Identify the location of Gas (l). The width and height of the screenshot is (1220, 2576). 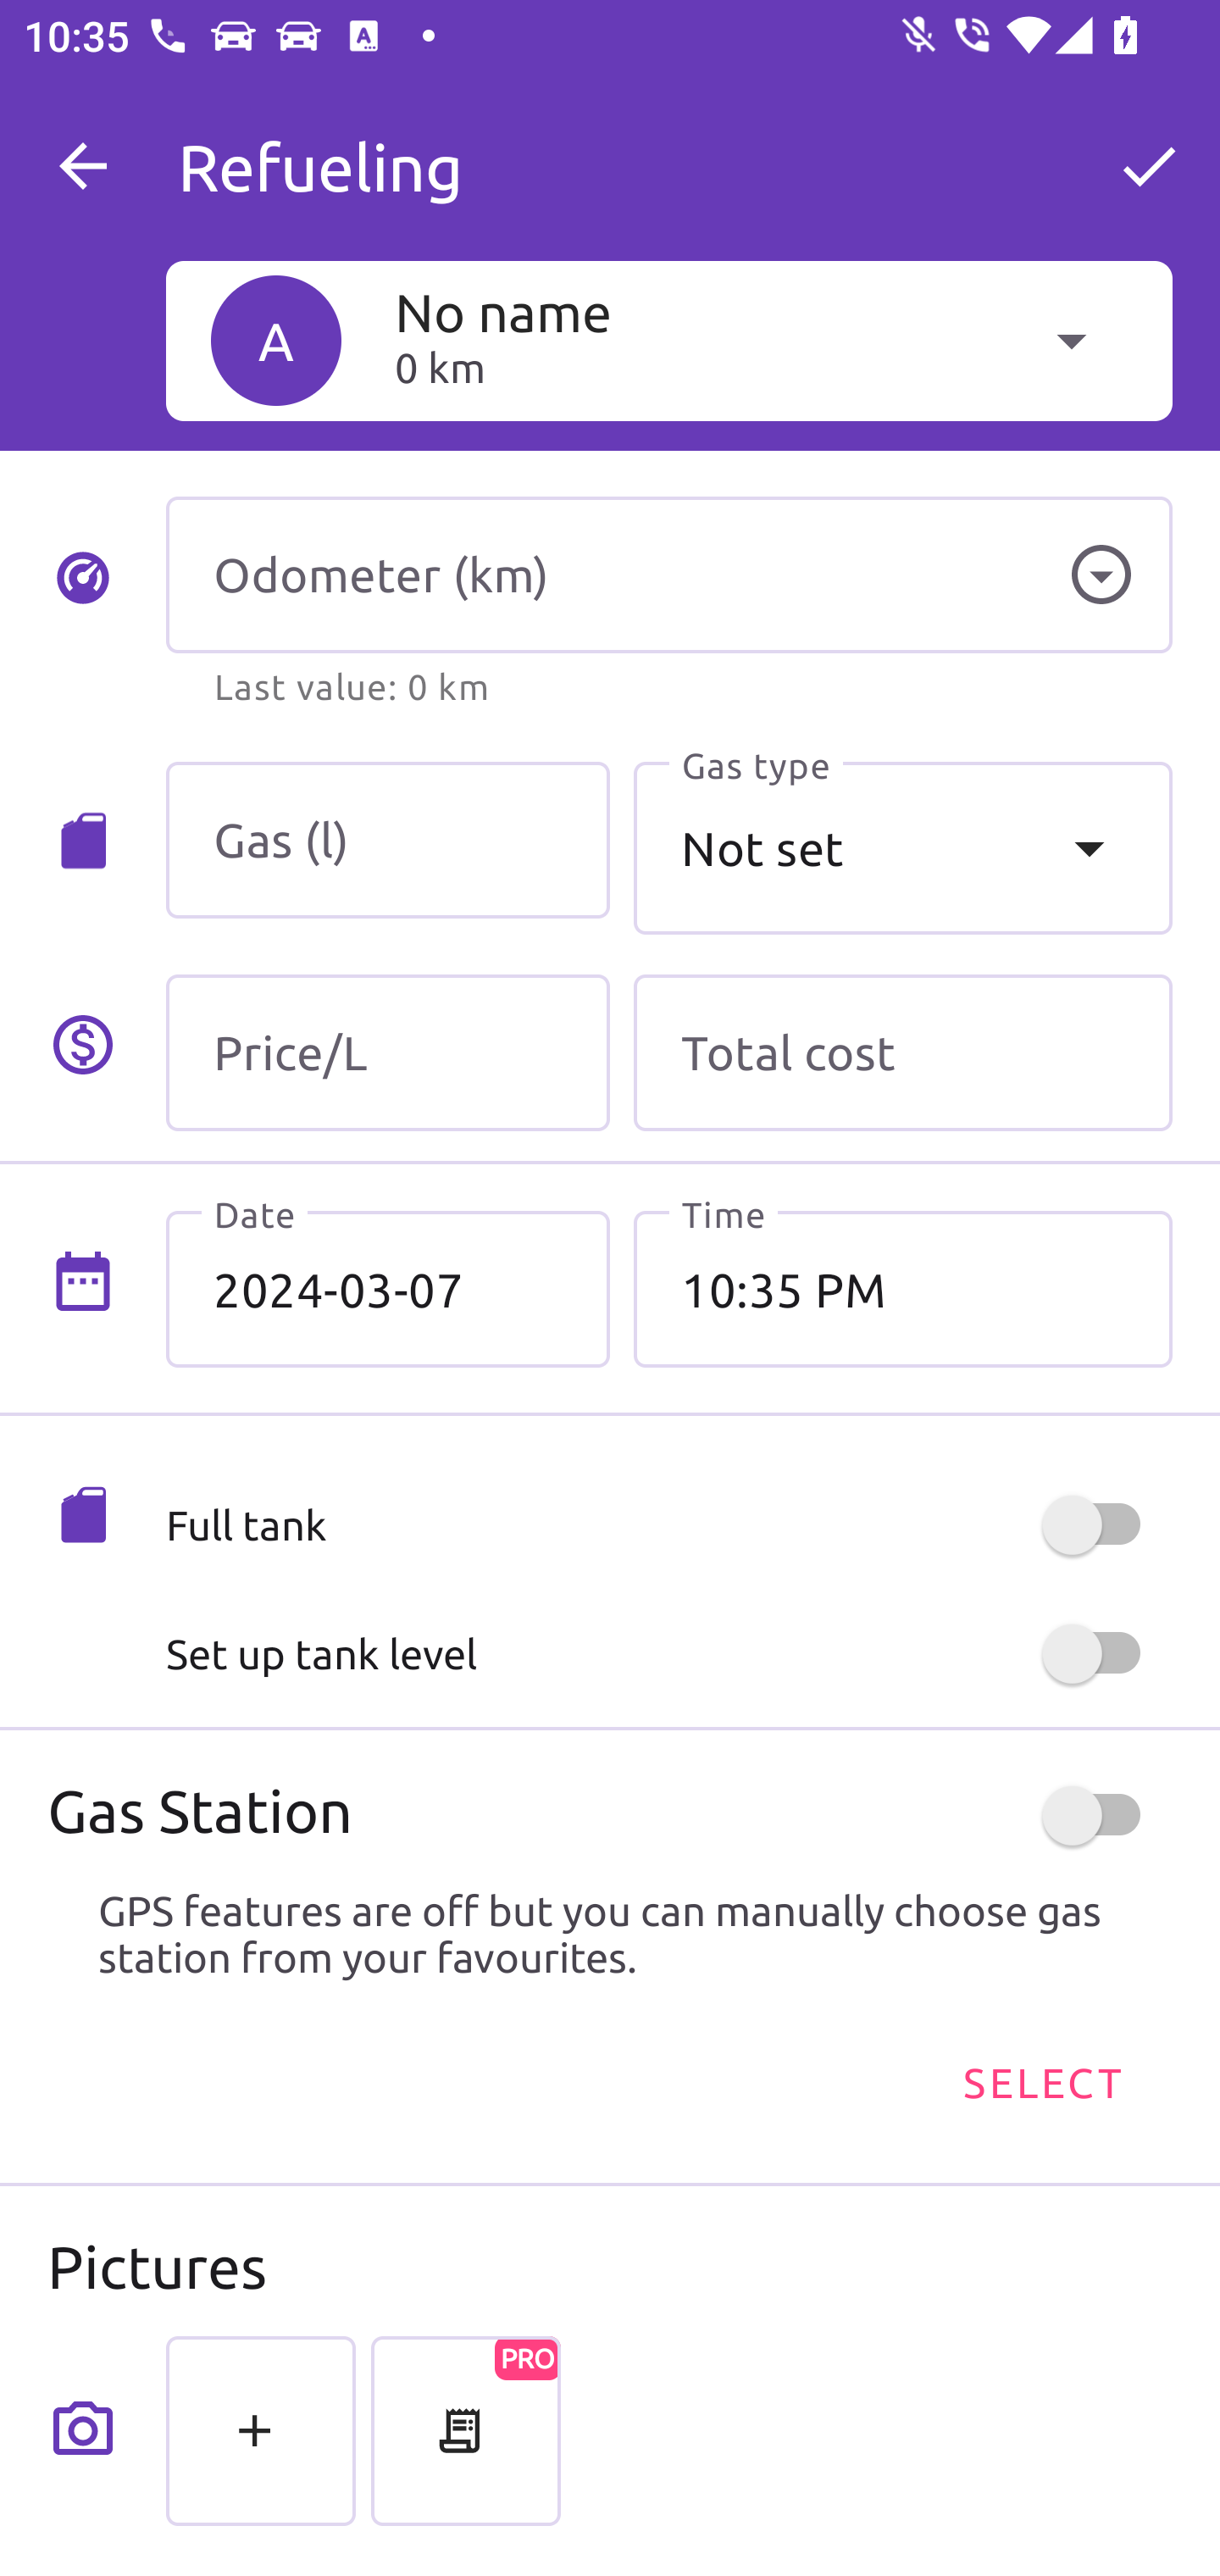
(388, 841).